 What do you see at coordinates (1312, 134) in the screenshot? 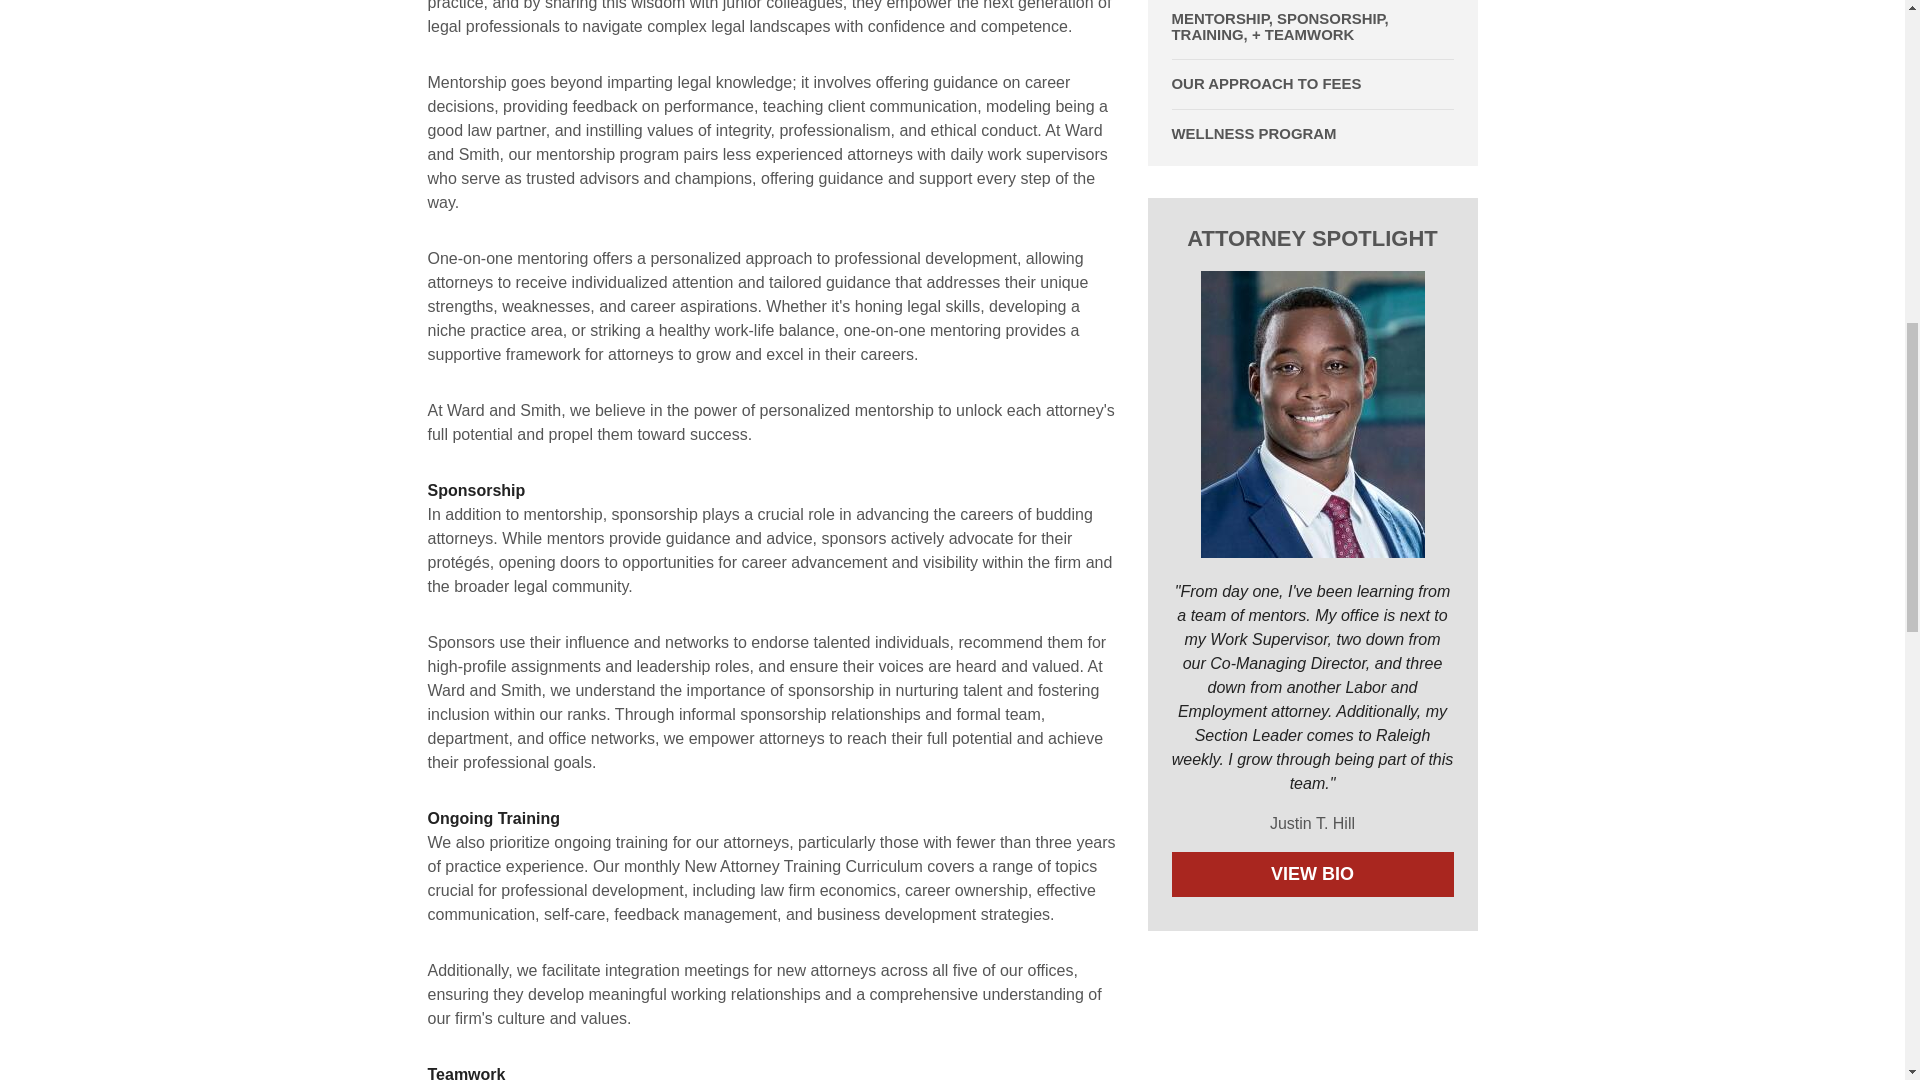
I see `WELLNESS PROGRAM` at bounding box center [1312, 134].